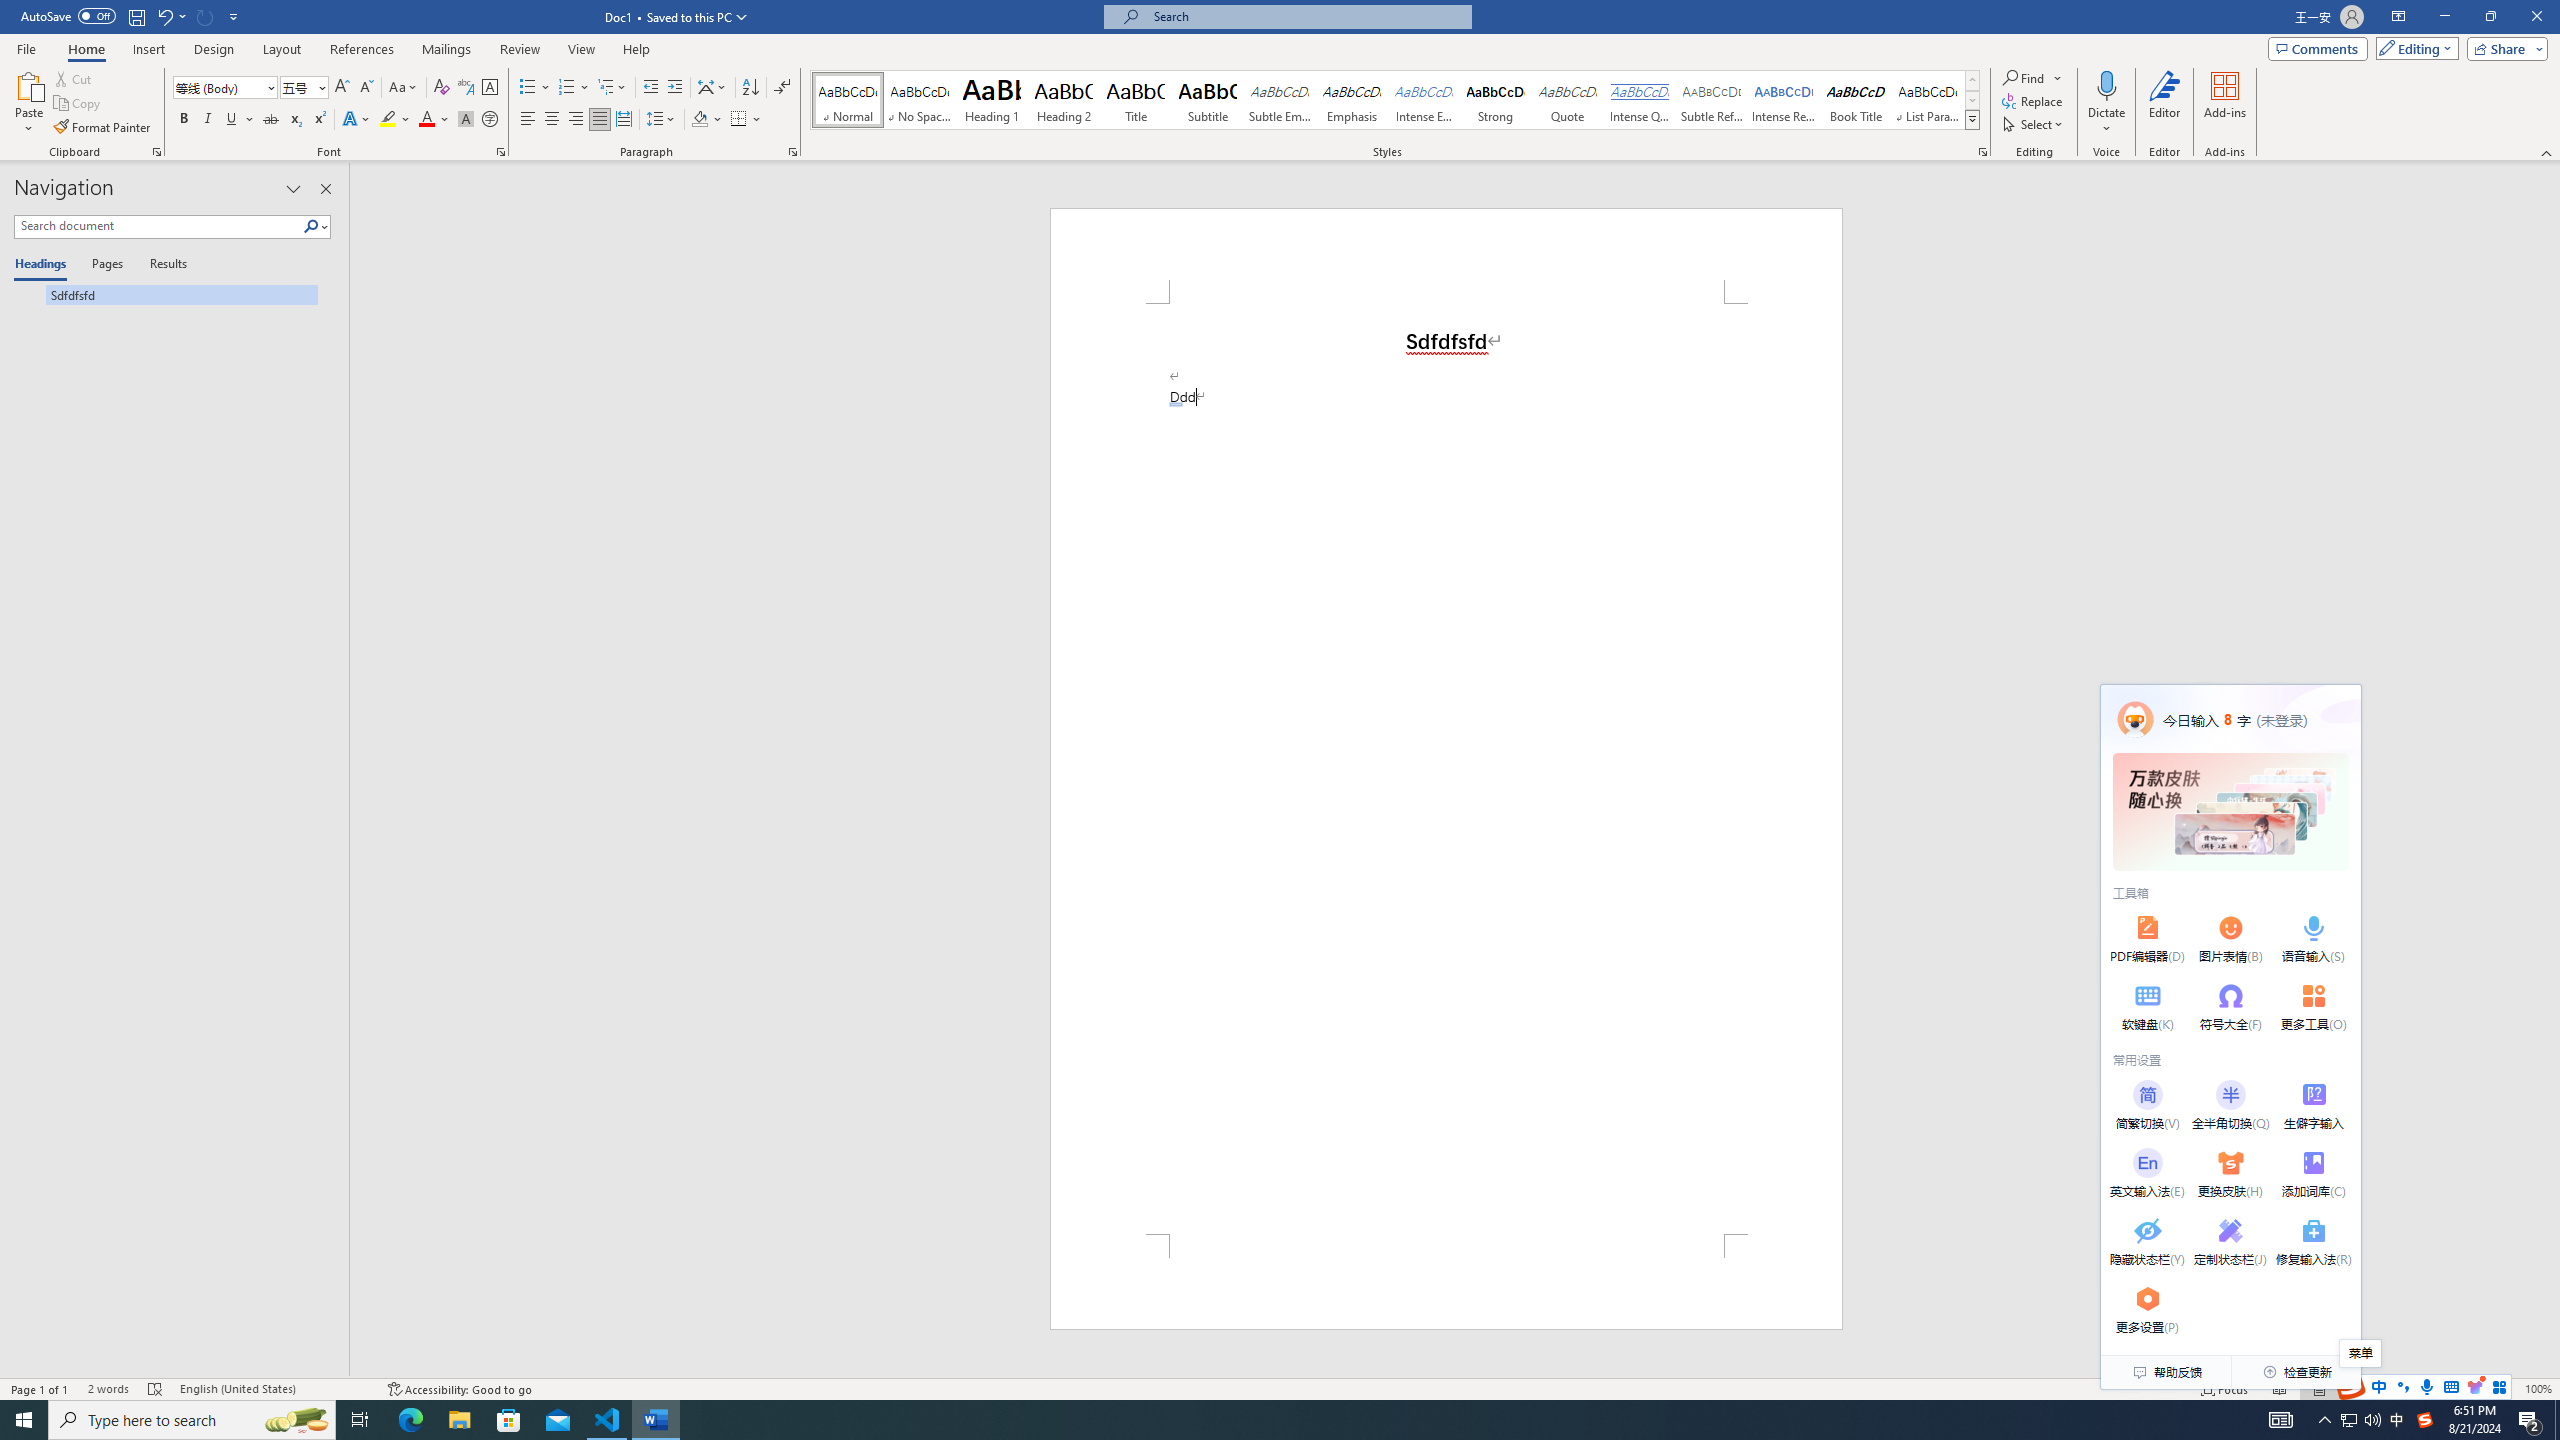 This screenshot has width=2560, height=1440. I want to click on Quote, so click(1568, 100).